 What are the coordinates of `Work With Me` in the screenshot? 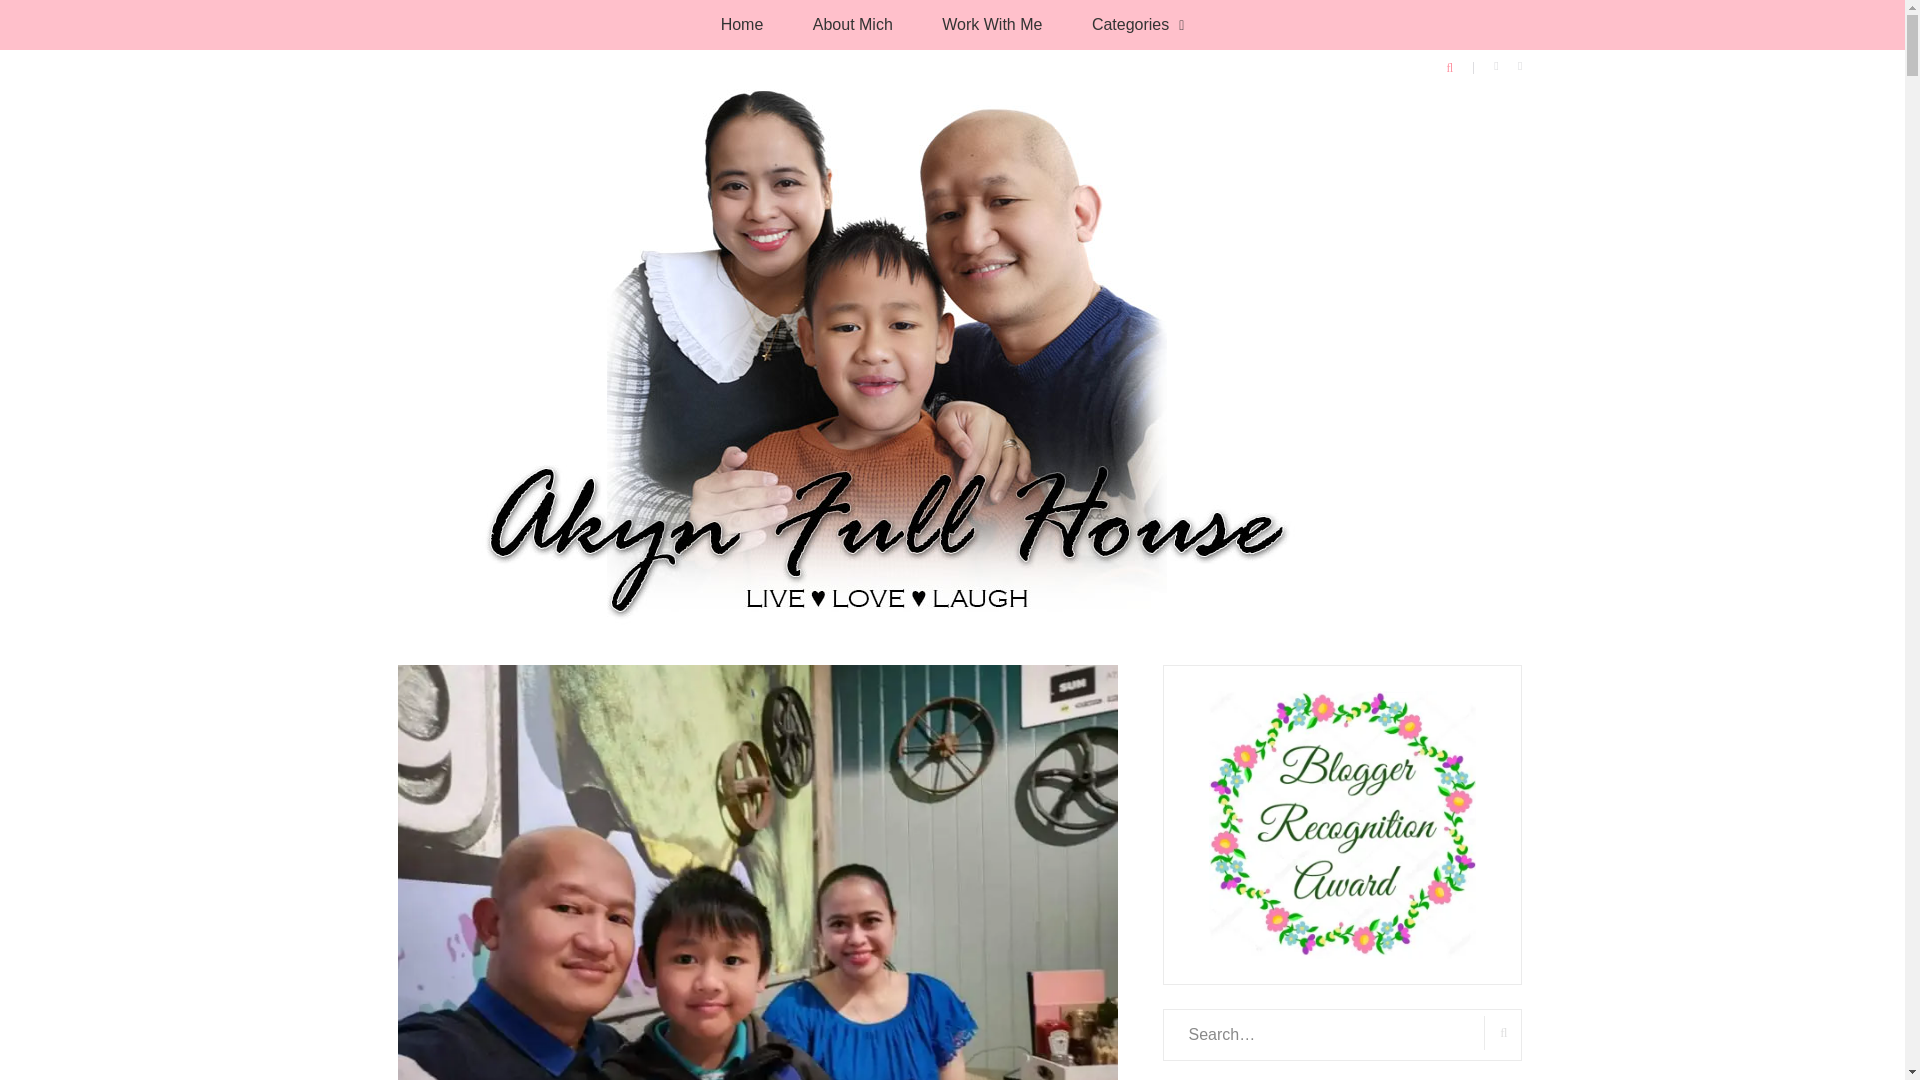 It's located at (992, 24).